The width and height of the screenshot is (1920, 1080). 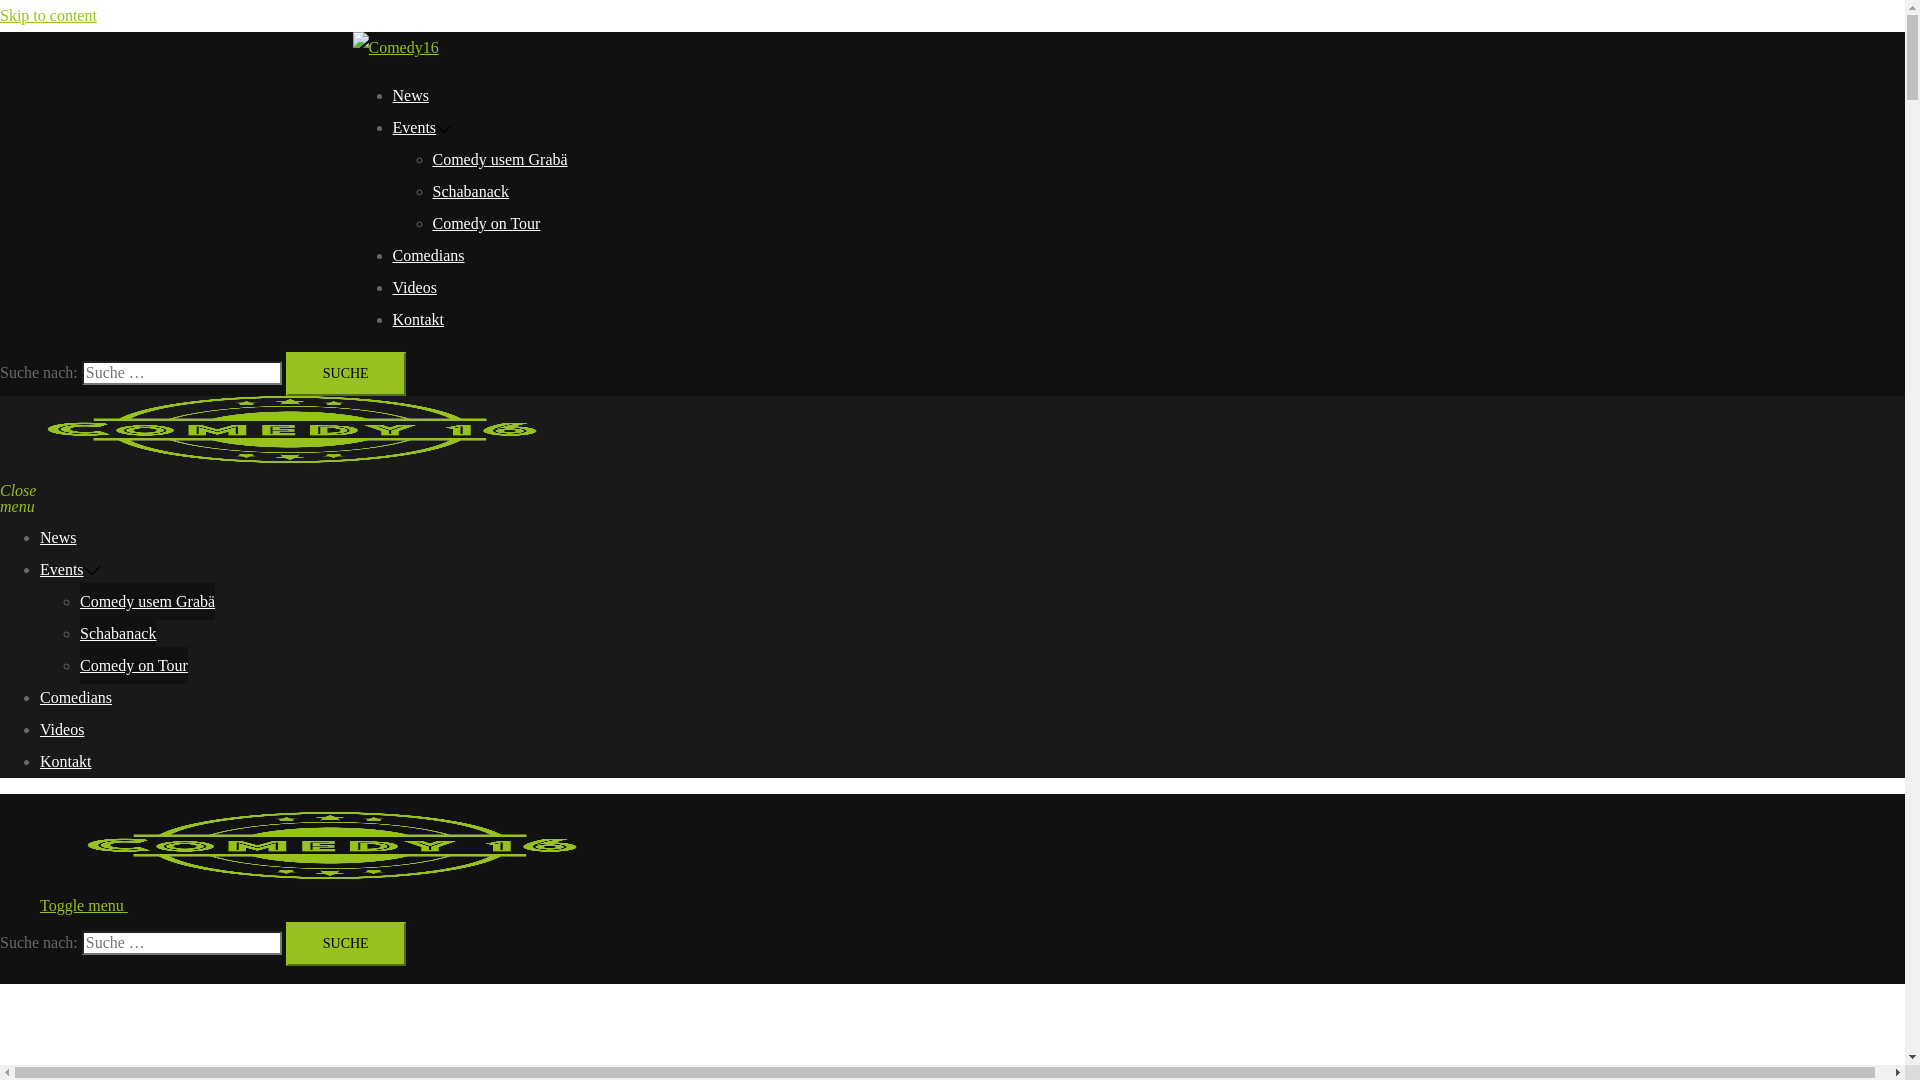 What do you see at coordinates (470, 192) in the screenshot?
I see `Schabanack` at bounding box center [470, 192].